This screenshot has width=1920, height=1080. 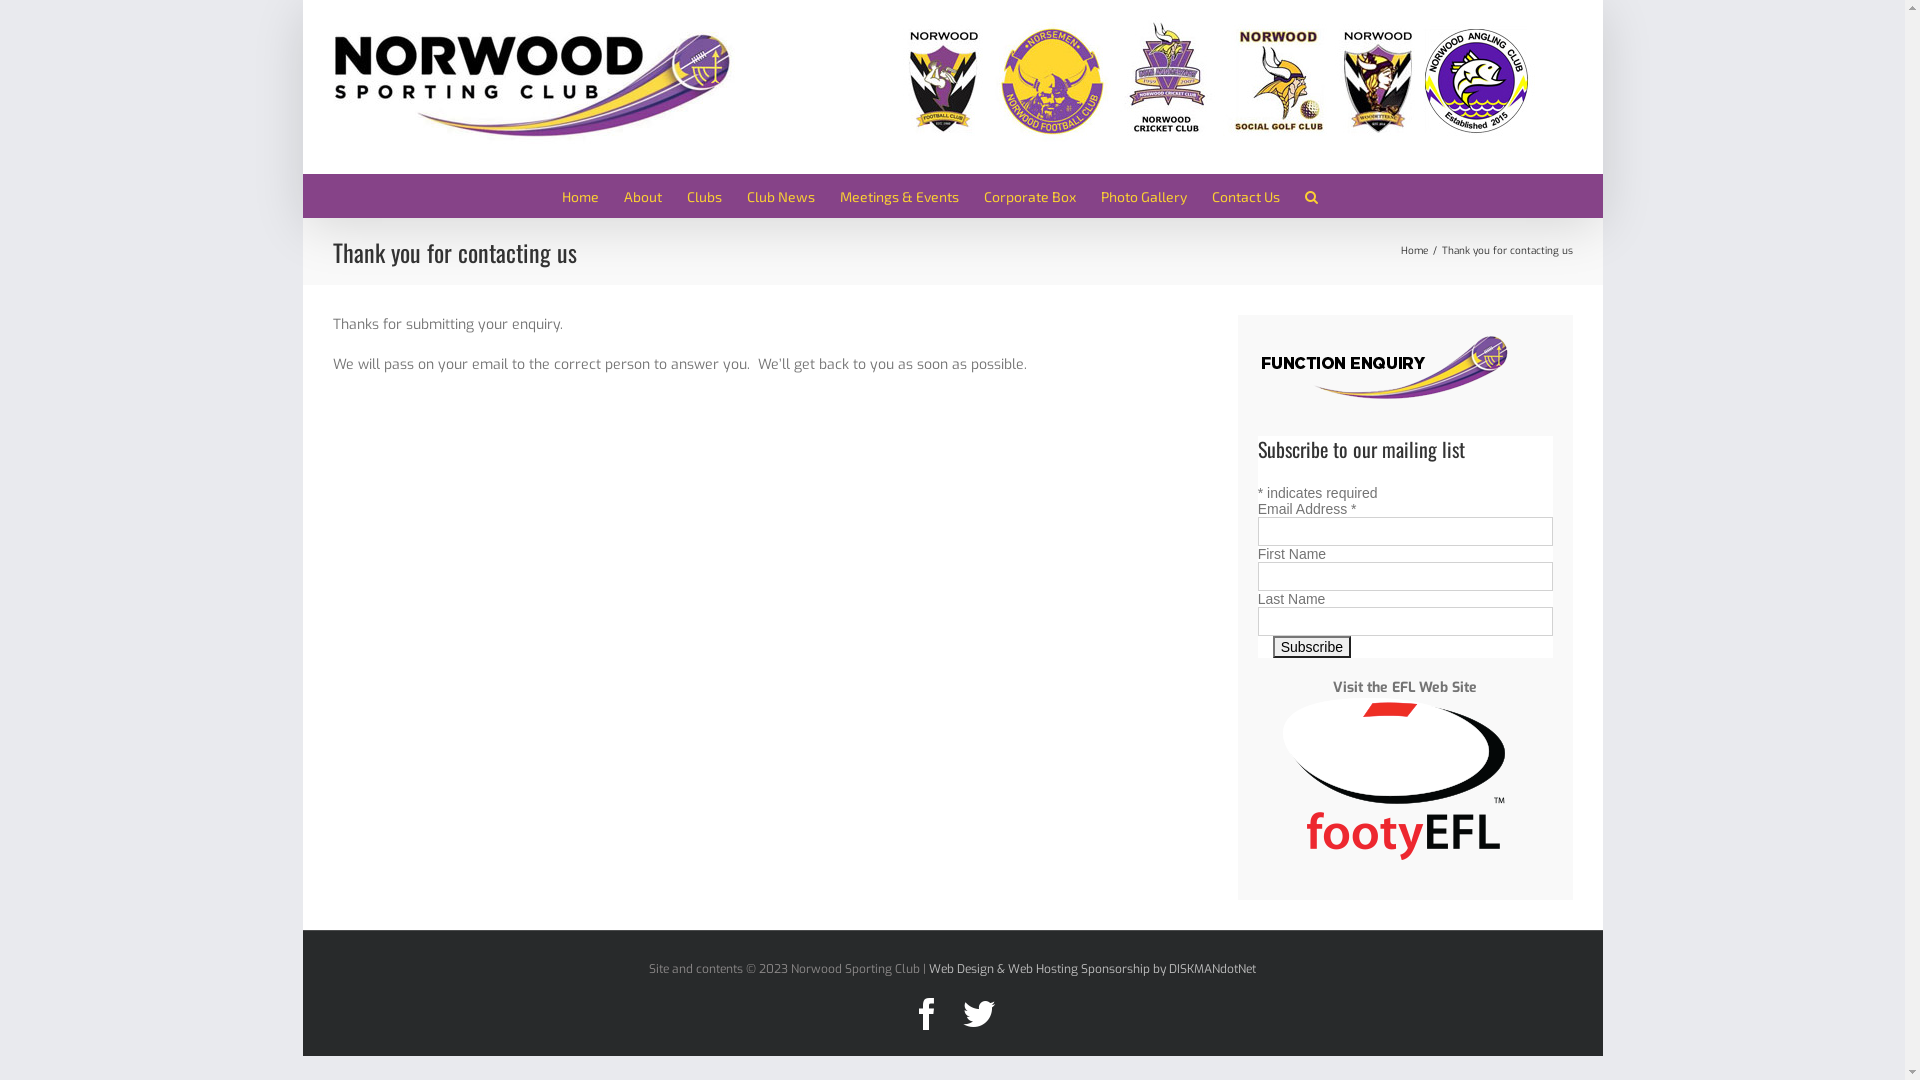 What do you see at coordinates (1030, 196) in the screenshot?
I see `Corporate Box` at bounding box center [1030, 196].